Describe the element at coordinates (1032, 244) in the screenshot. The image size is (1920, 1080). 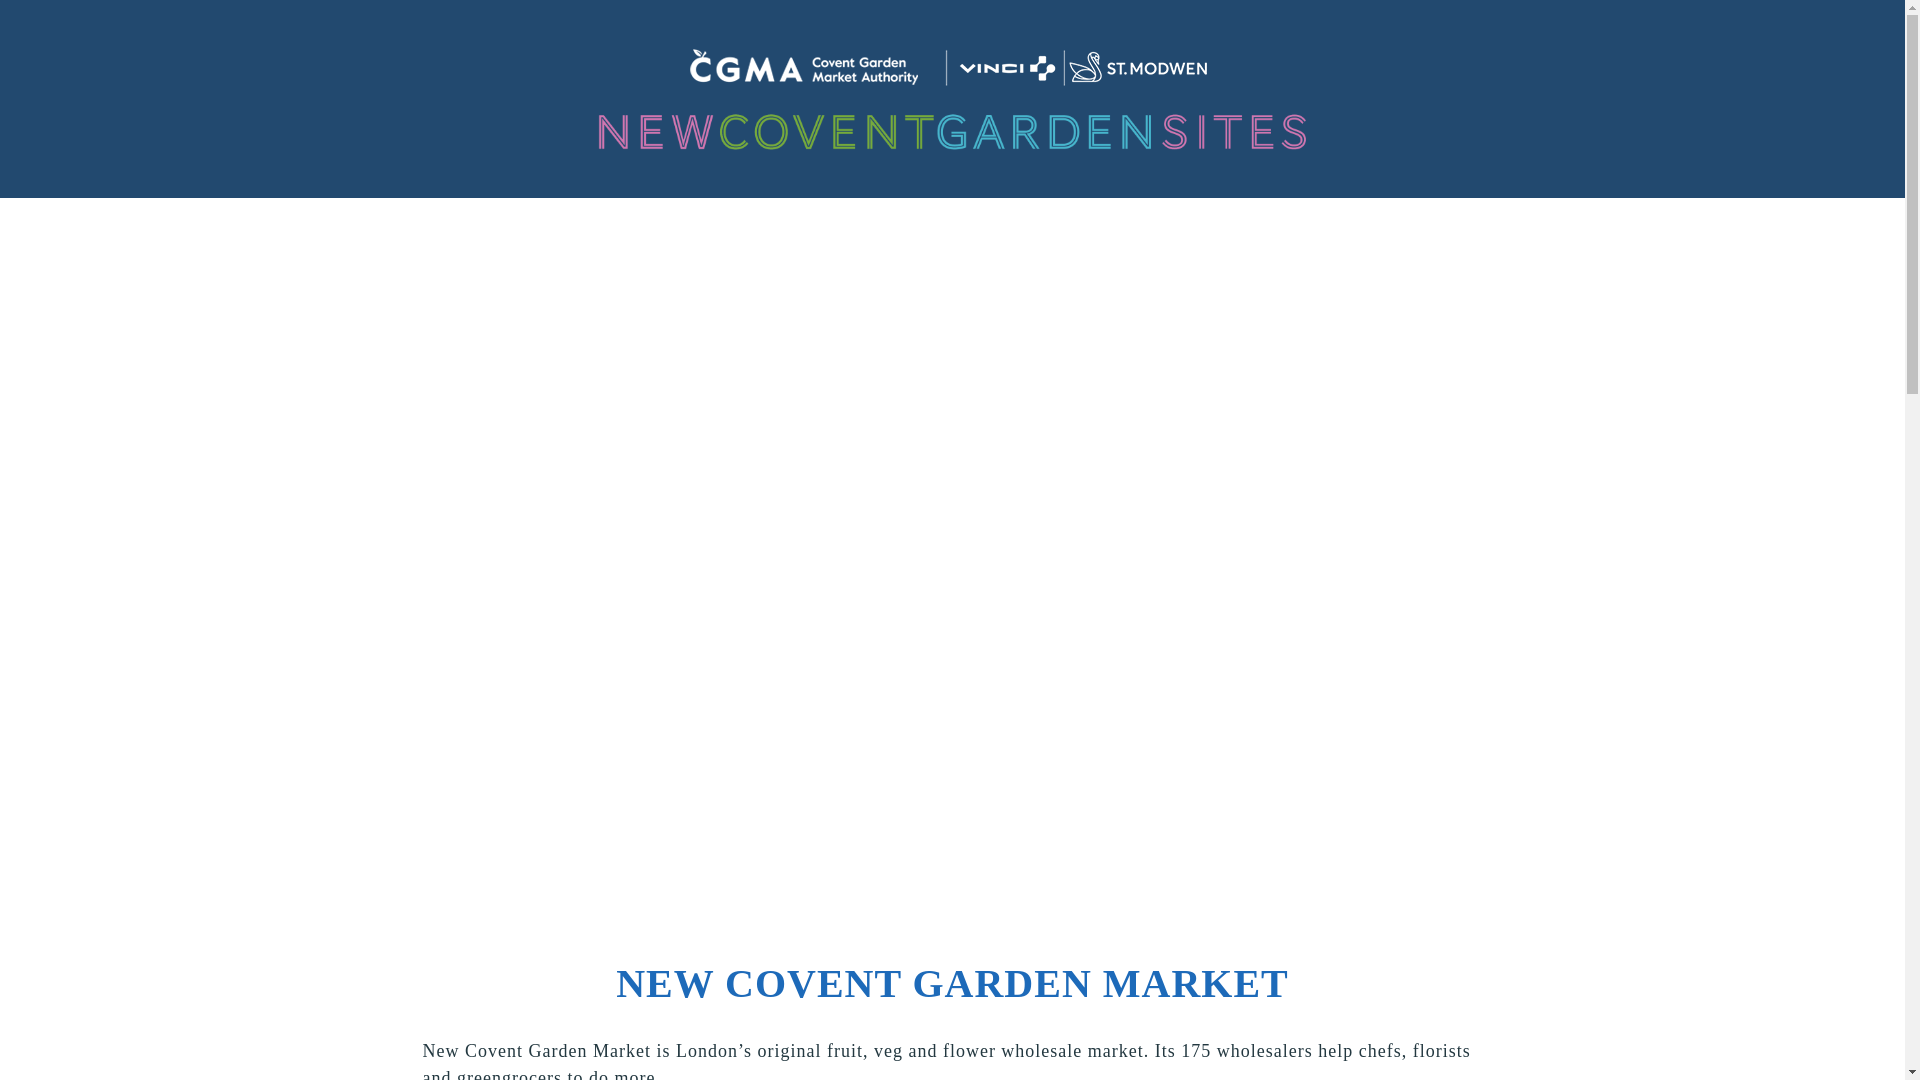
I see `Community` at that location.